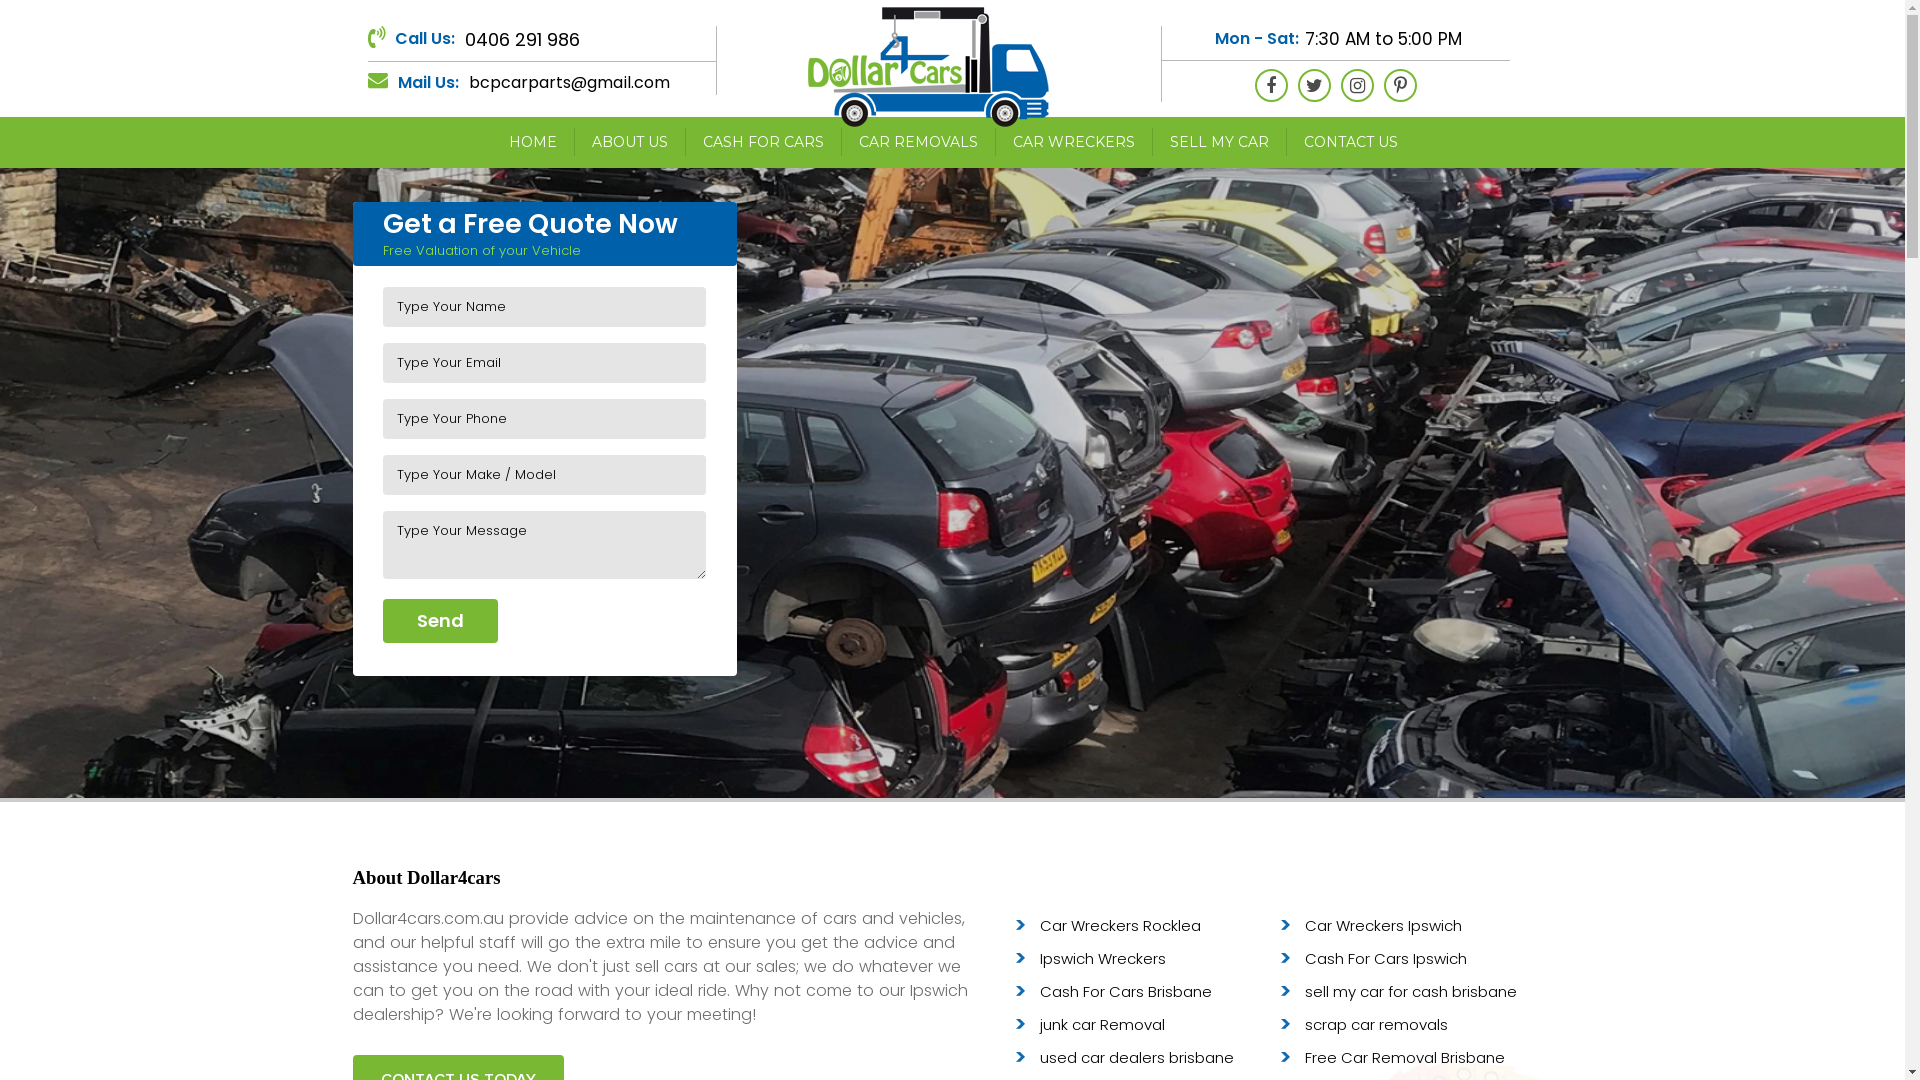  Describe the element at coordinates (532, 142) in the screenshot. I see `HOME` at that location.